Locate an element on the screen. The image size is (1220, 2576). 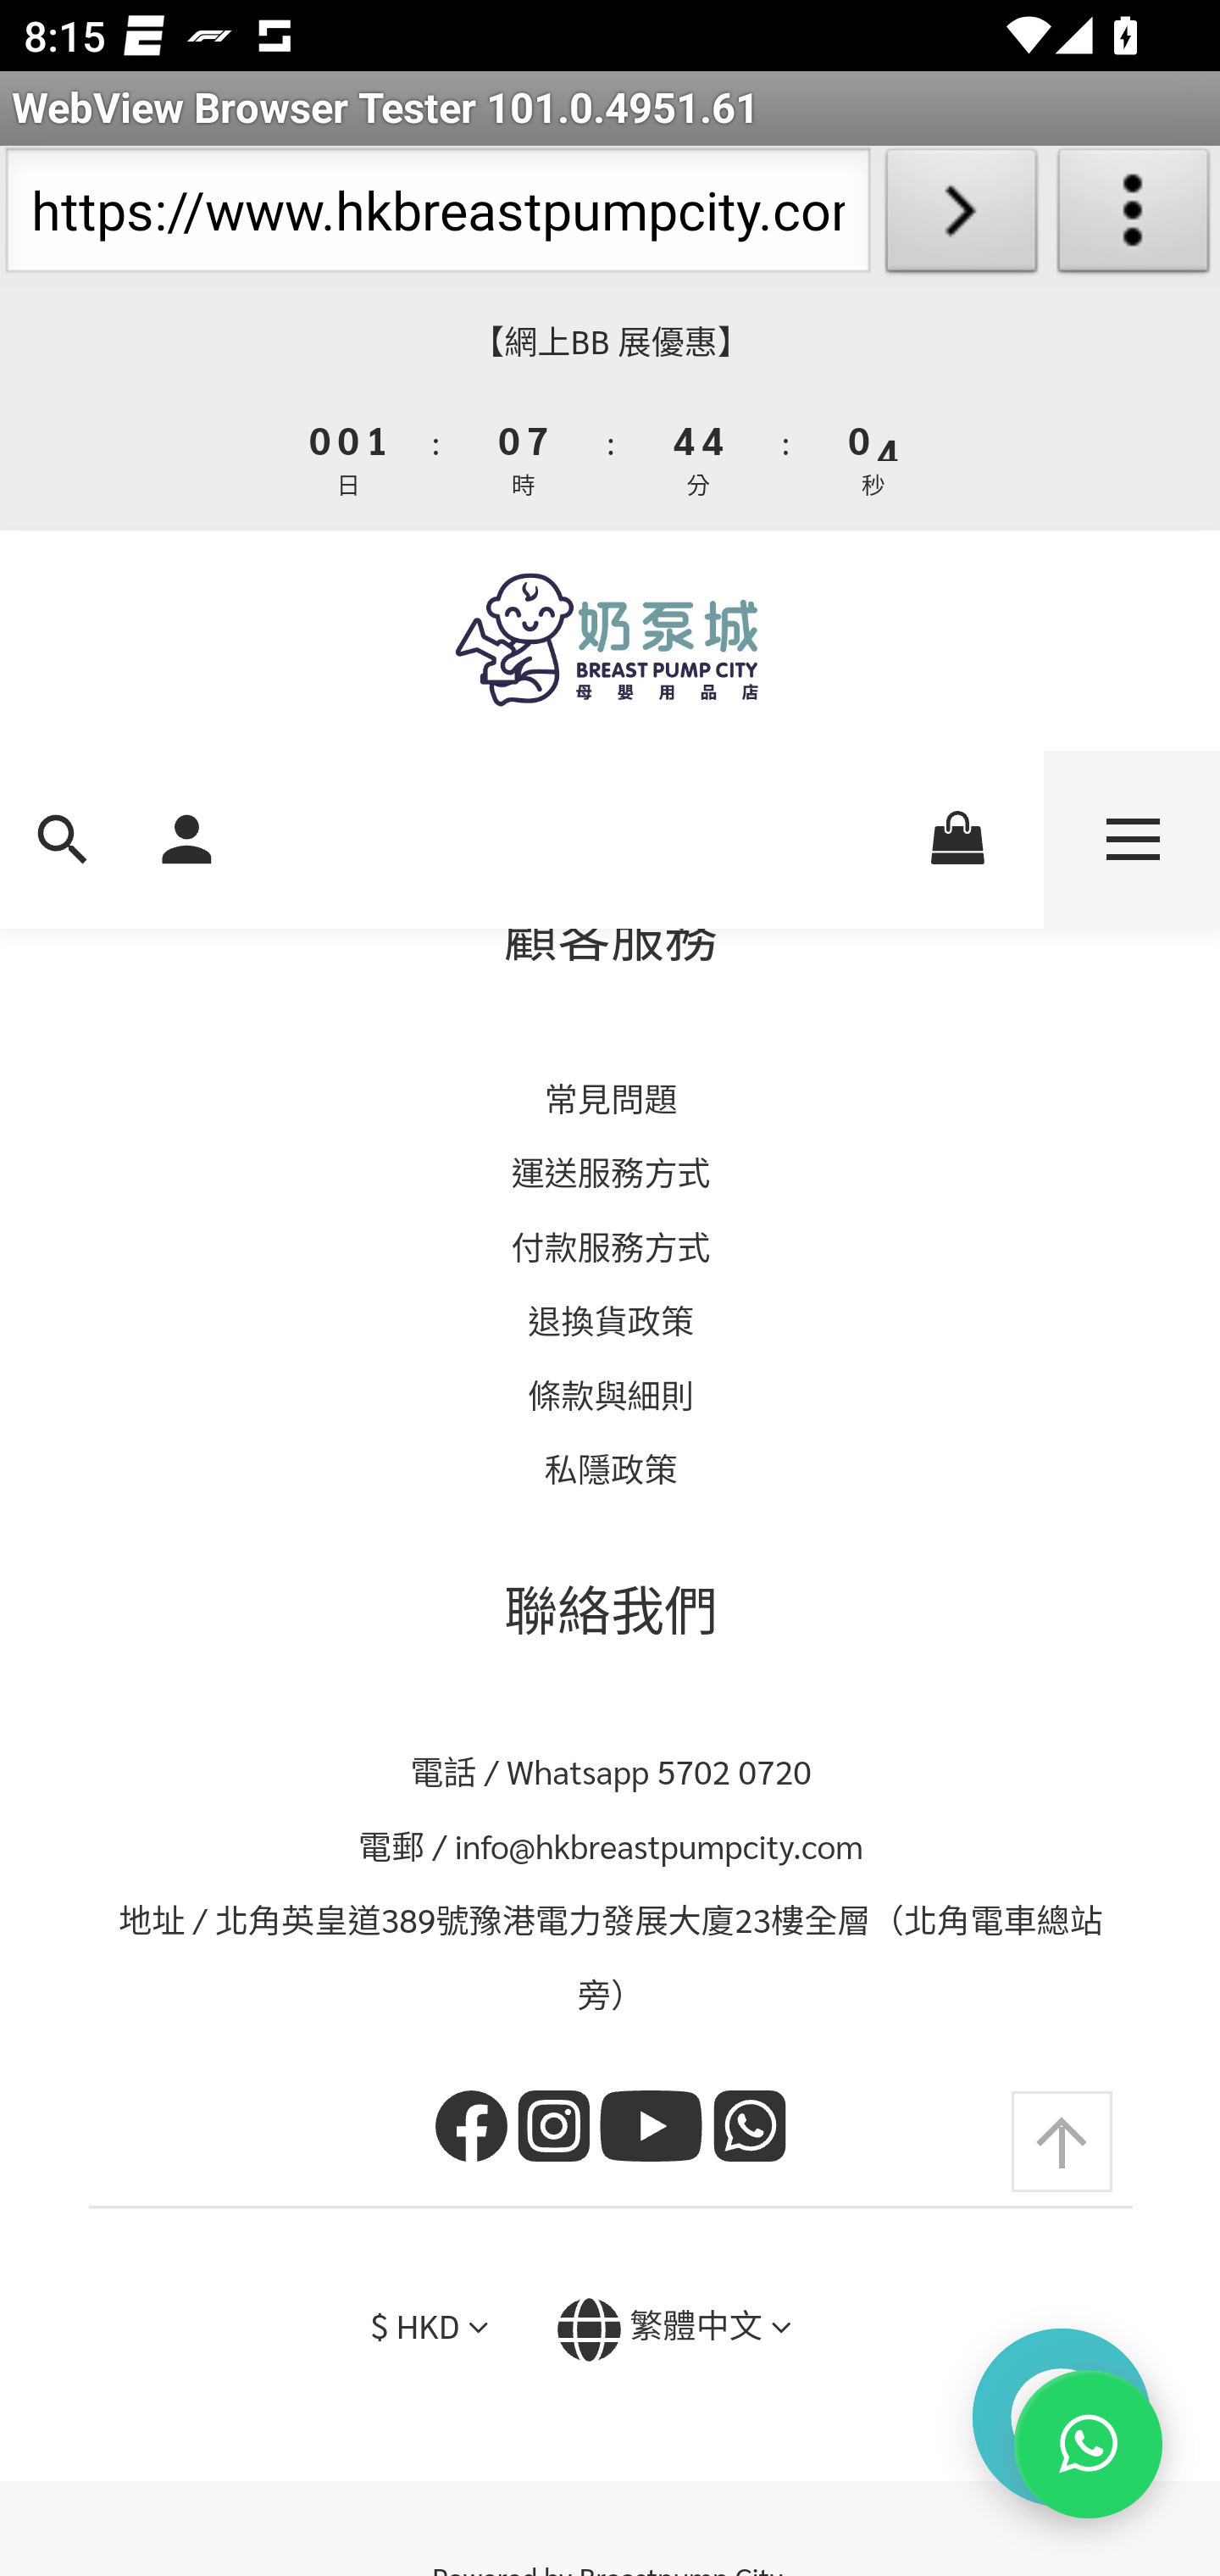
3 2 1 0 8 7 6 5 4 3 2 1 0 秒 is located at coordinates (871, 457).